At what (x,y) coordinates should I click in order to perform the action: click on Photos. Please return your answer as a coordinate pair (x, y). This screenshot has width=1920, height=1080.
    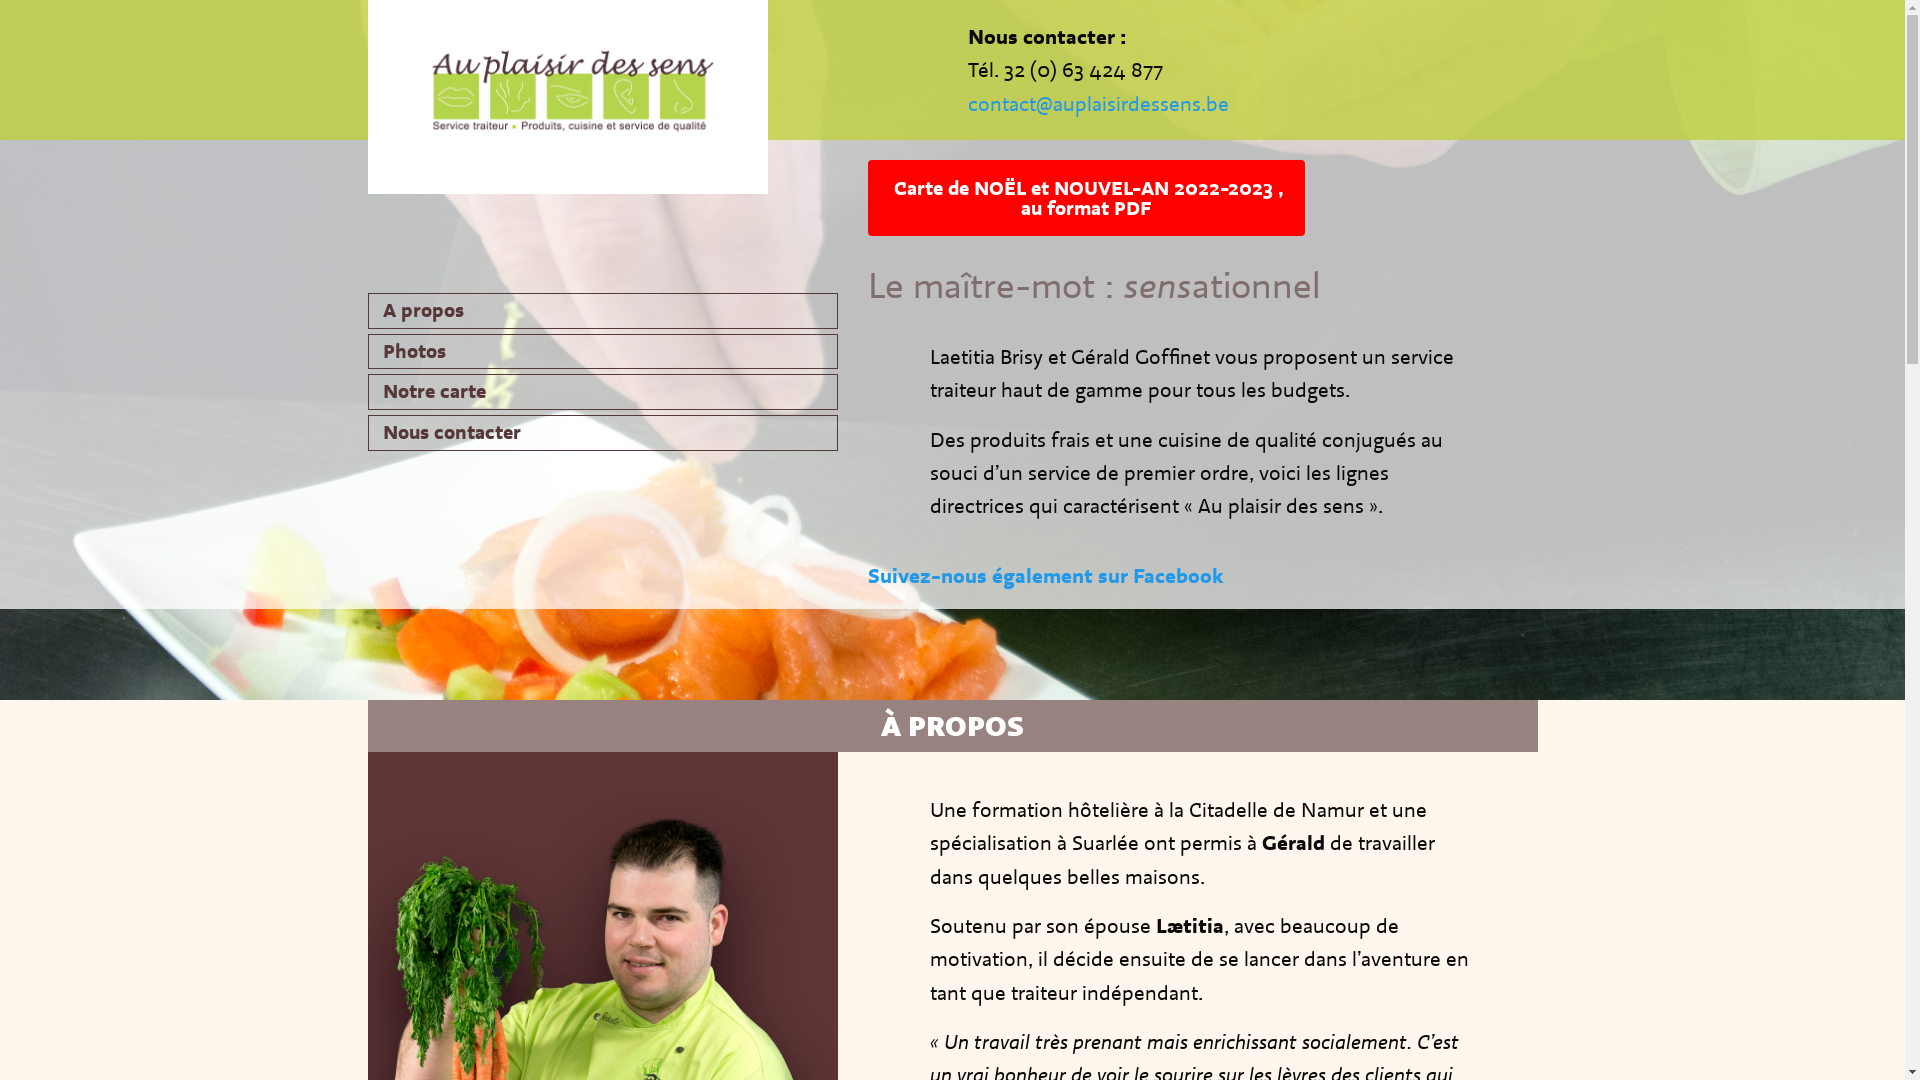
    Looking at the image, I should click on (603, 352).